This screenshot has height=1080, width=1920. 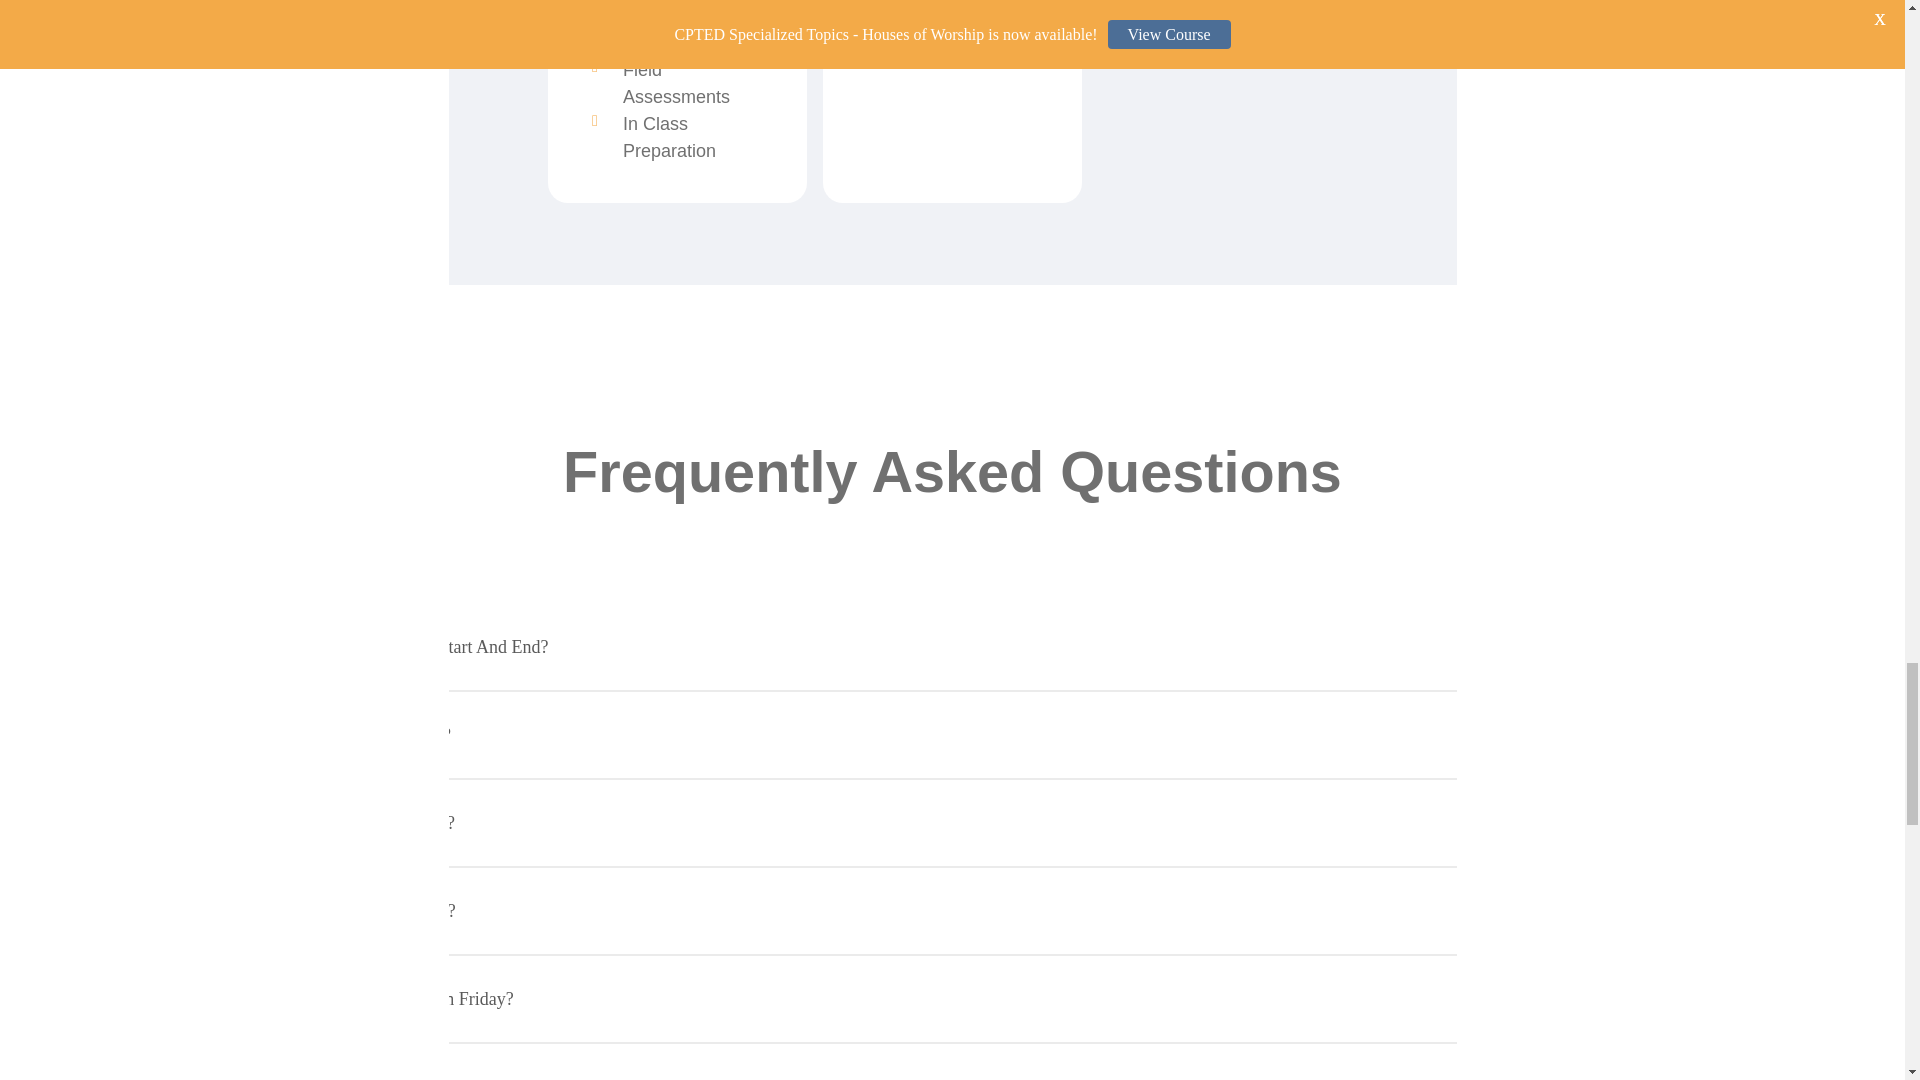 I want to click on What Should I Bring?, so click(x=952, y=822).